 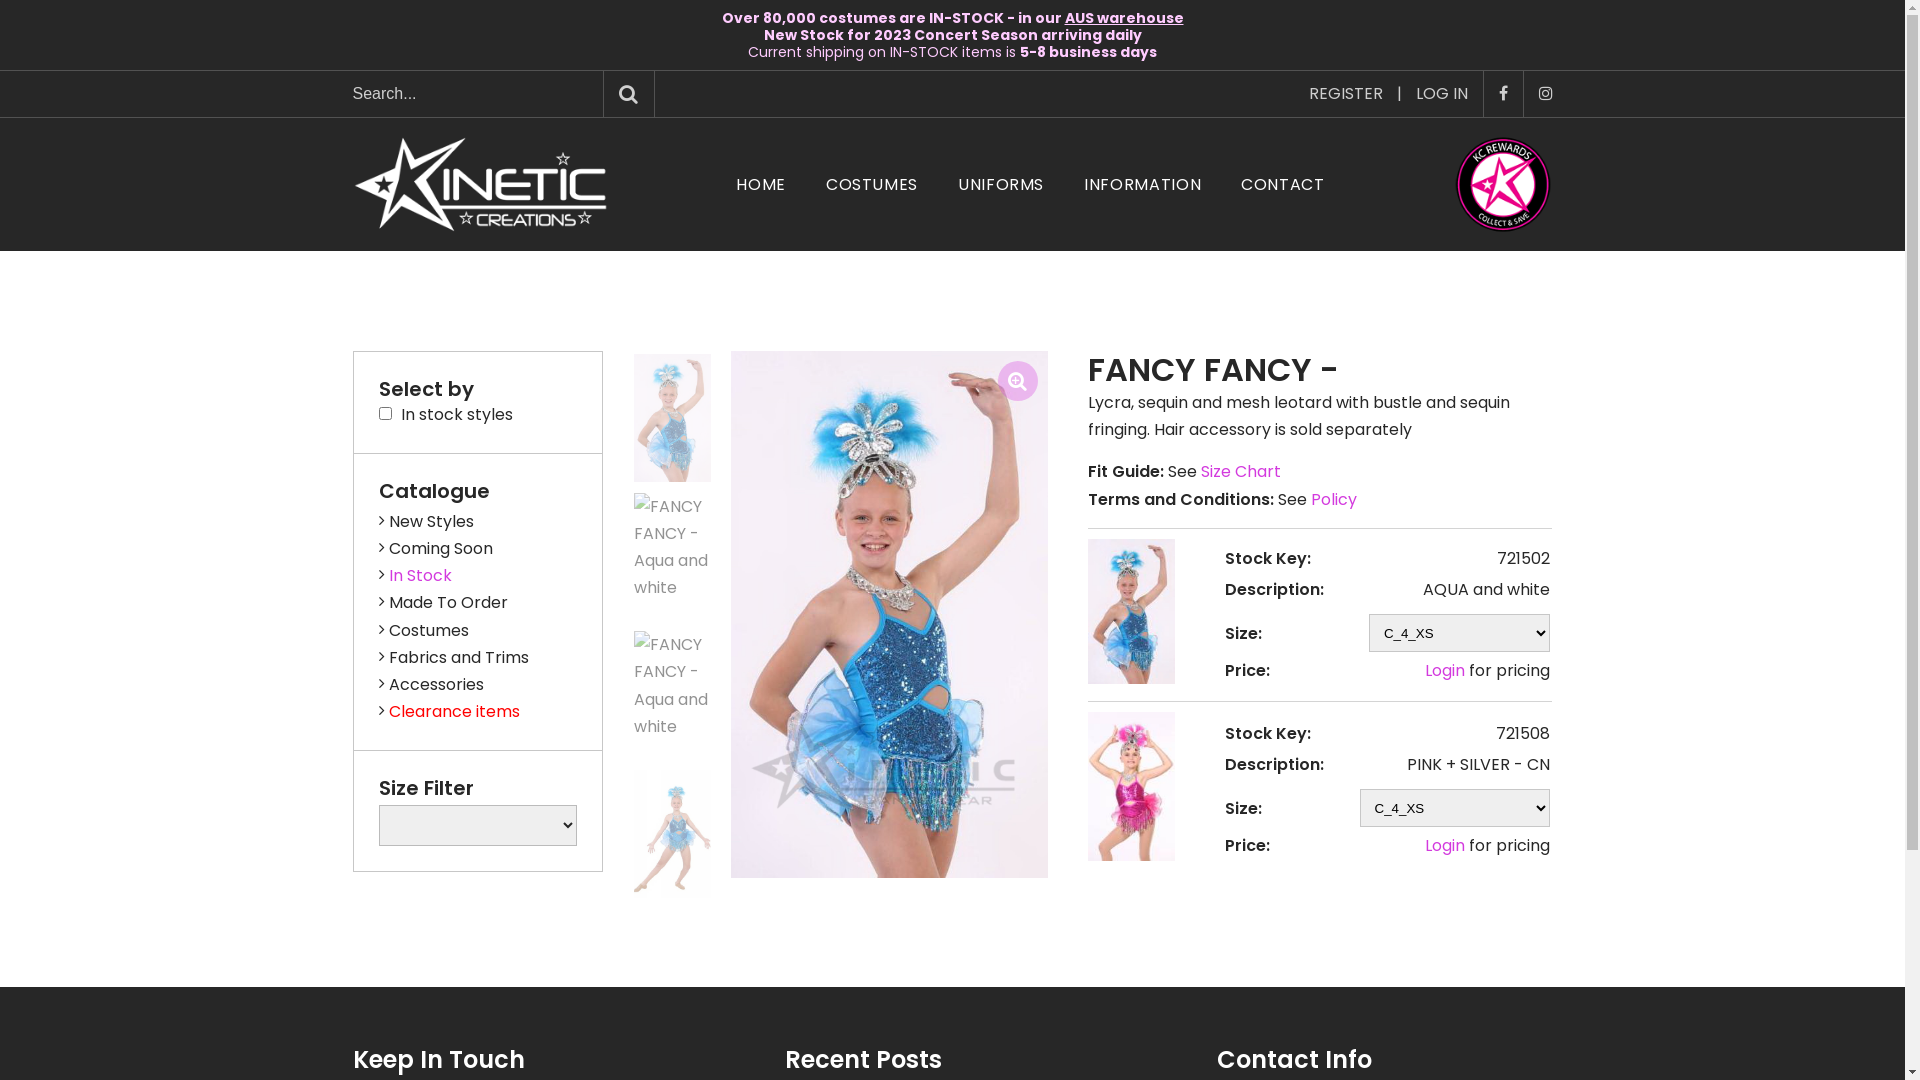 What do you see at coordinates (1334, 500) in the screenshot?
I see `Policy` at bounding box center [1334, 500].